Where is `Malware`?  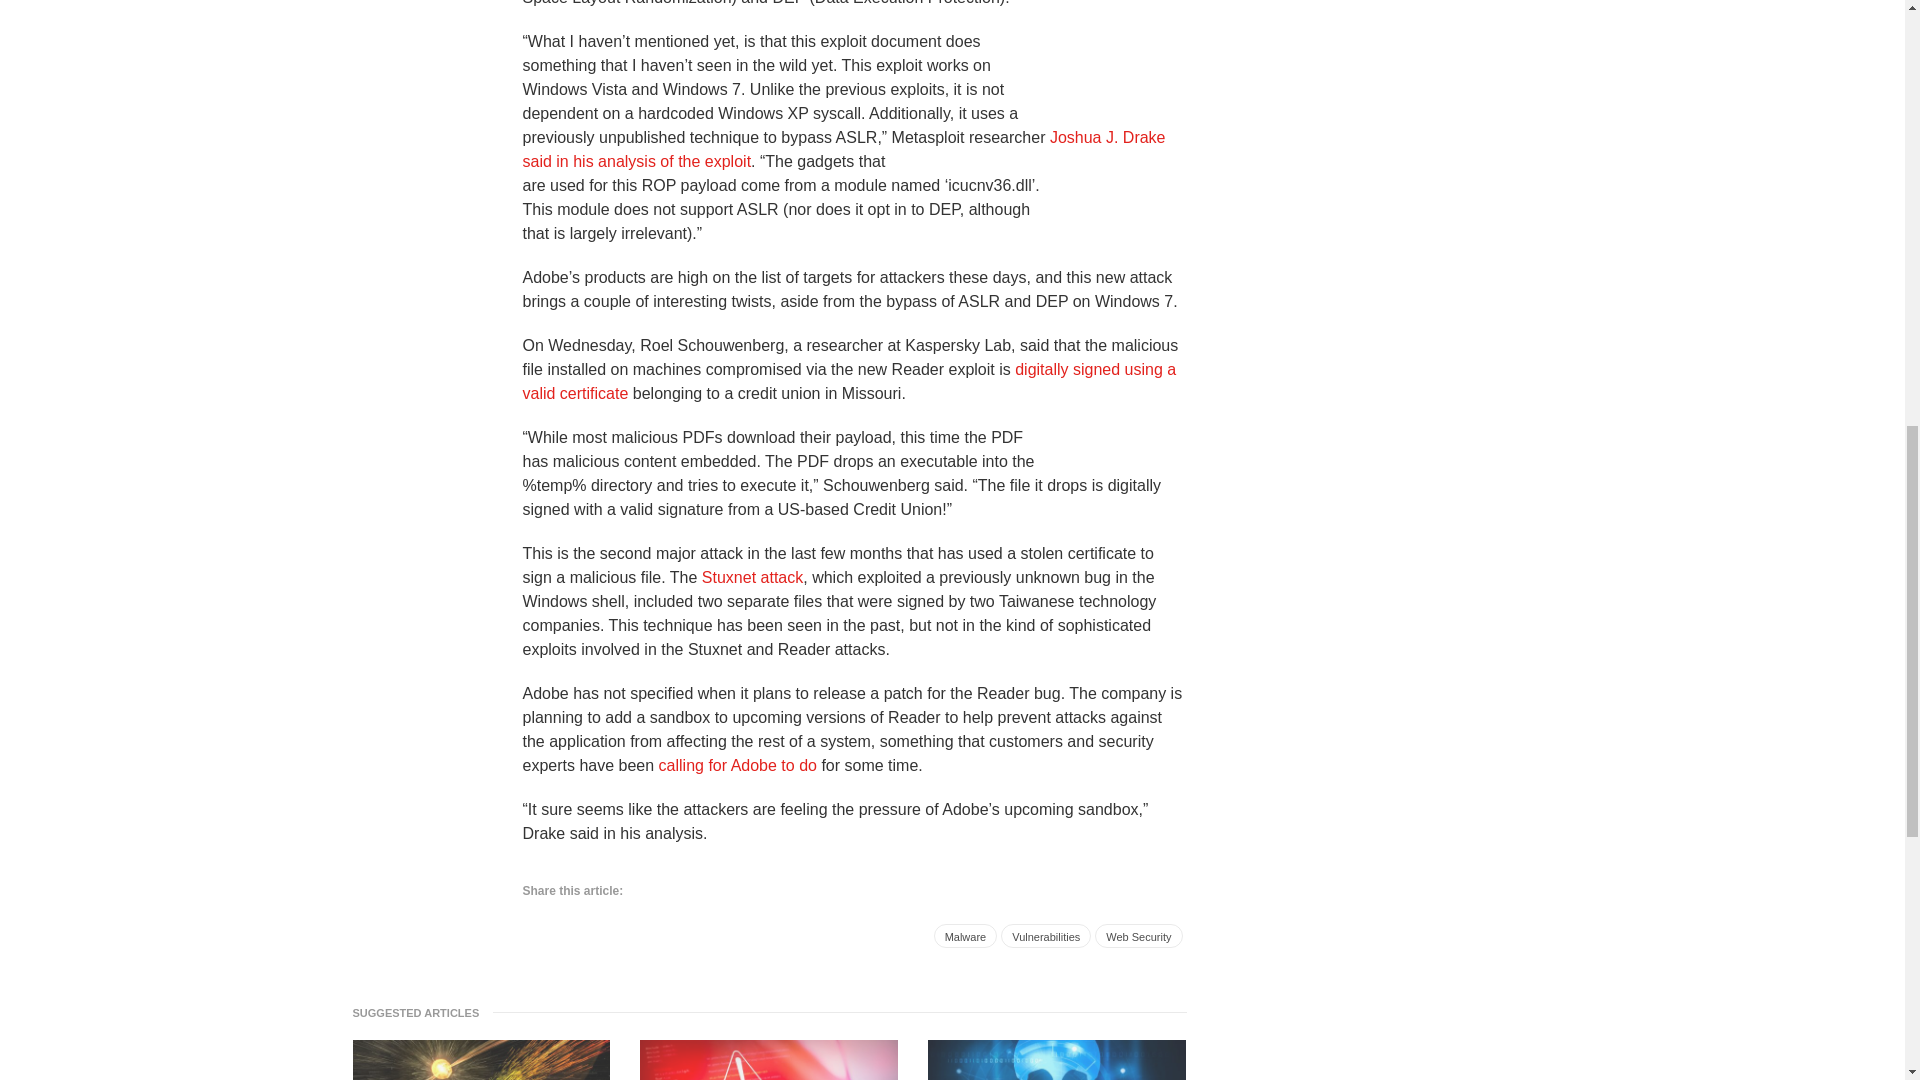 Malware is located at coordinates (966, 936).